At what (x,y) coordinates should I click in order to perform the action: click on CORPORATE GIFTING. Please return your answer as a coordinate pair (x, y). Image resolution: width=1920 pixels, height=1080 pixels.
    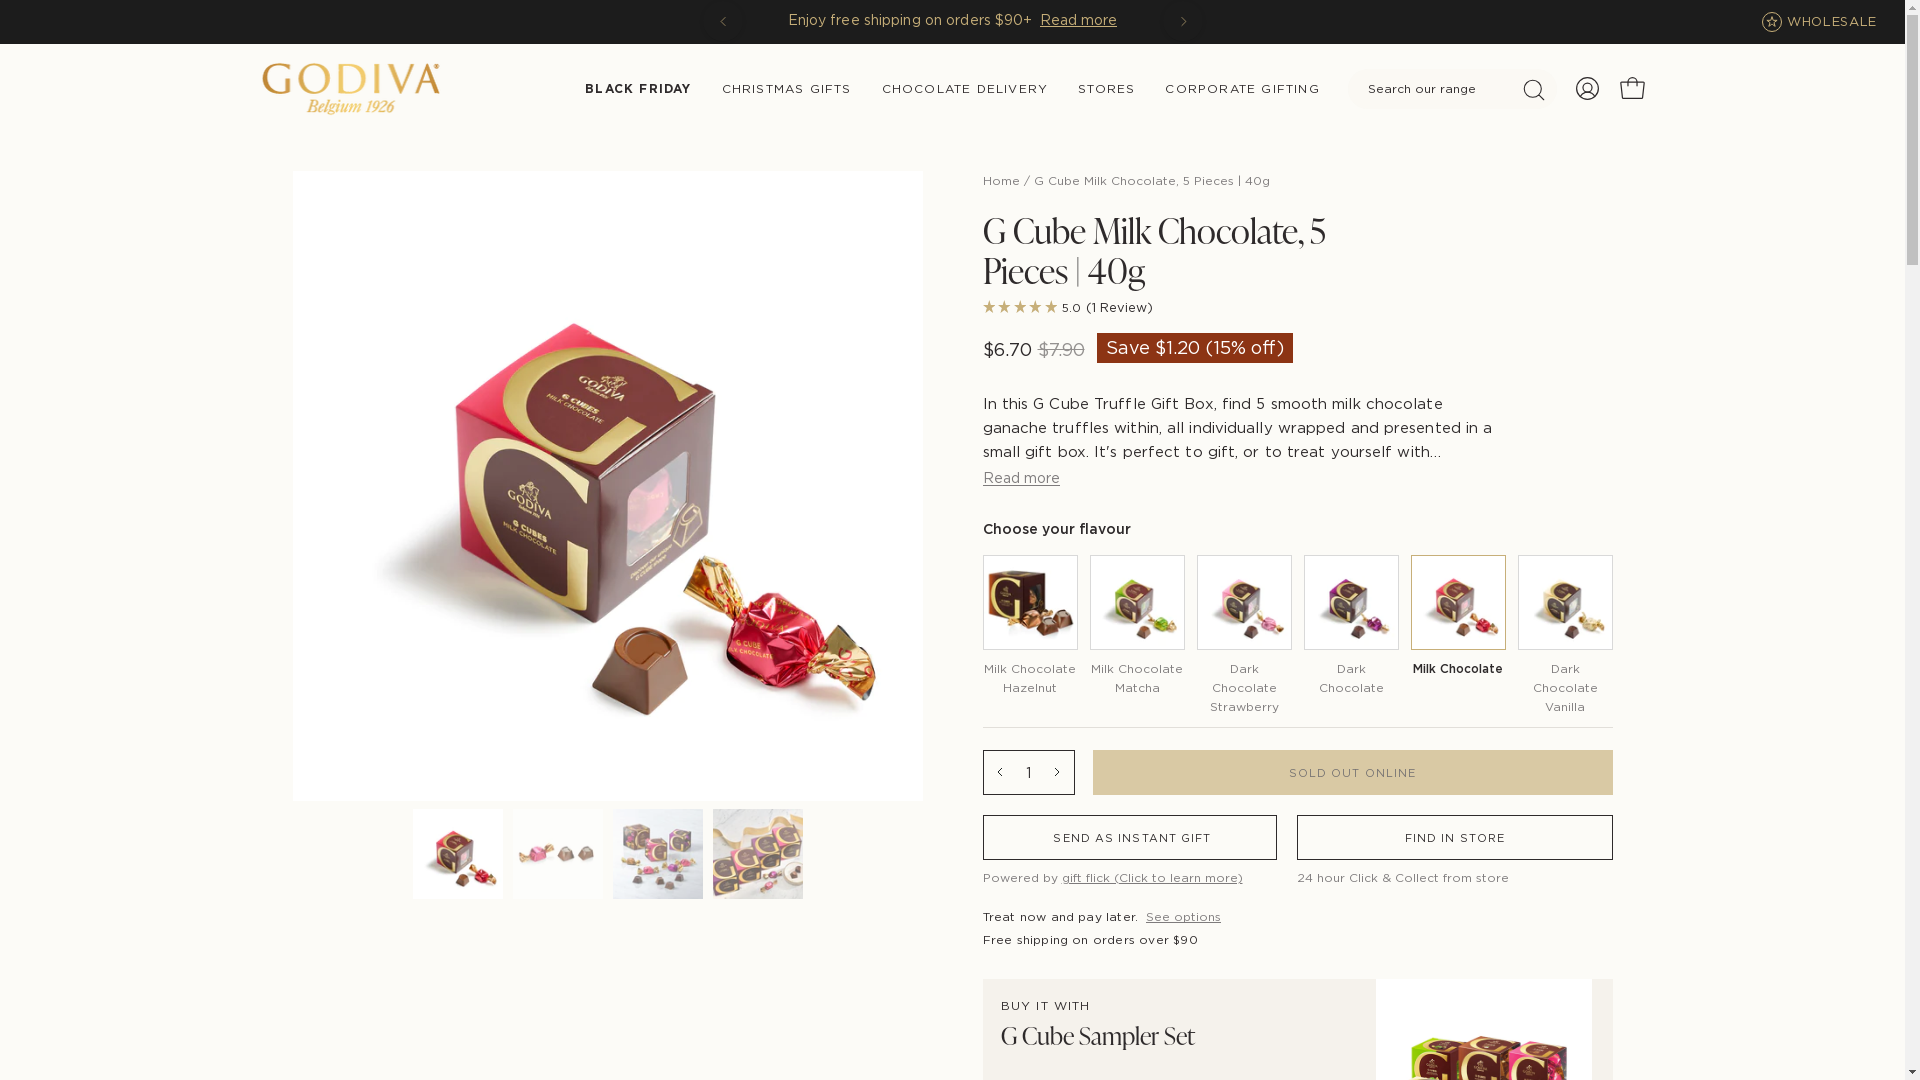
    Looking at the image, I should click on (1242, 89).